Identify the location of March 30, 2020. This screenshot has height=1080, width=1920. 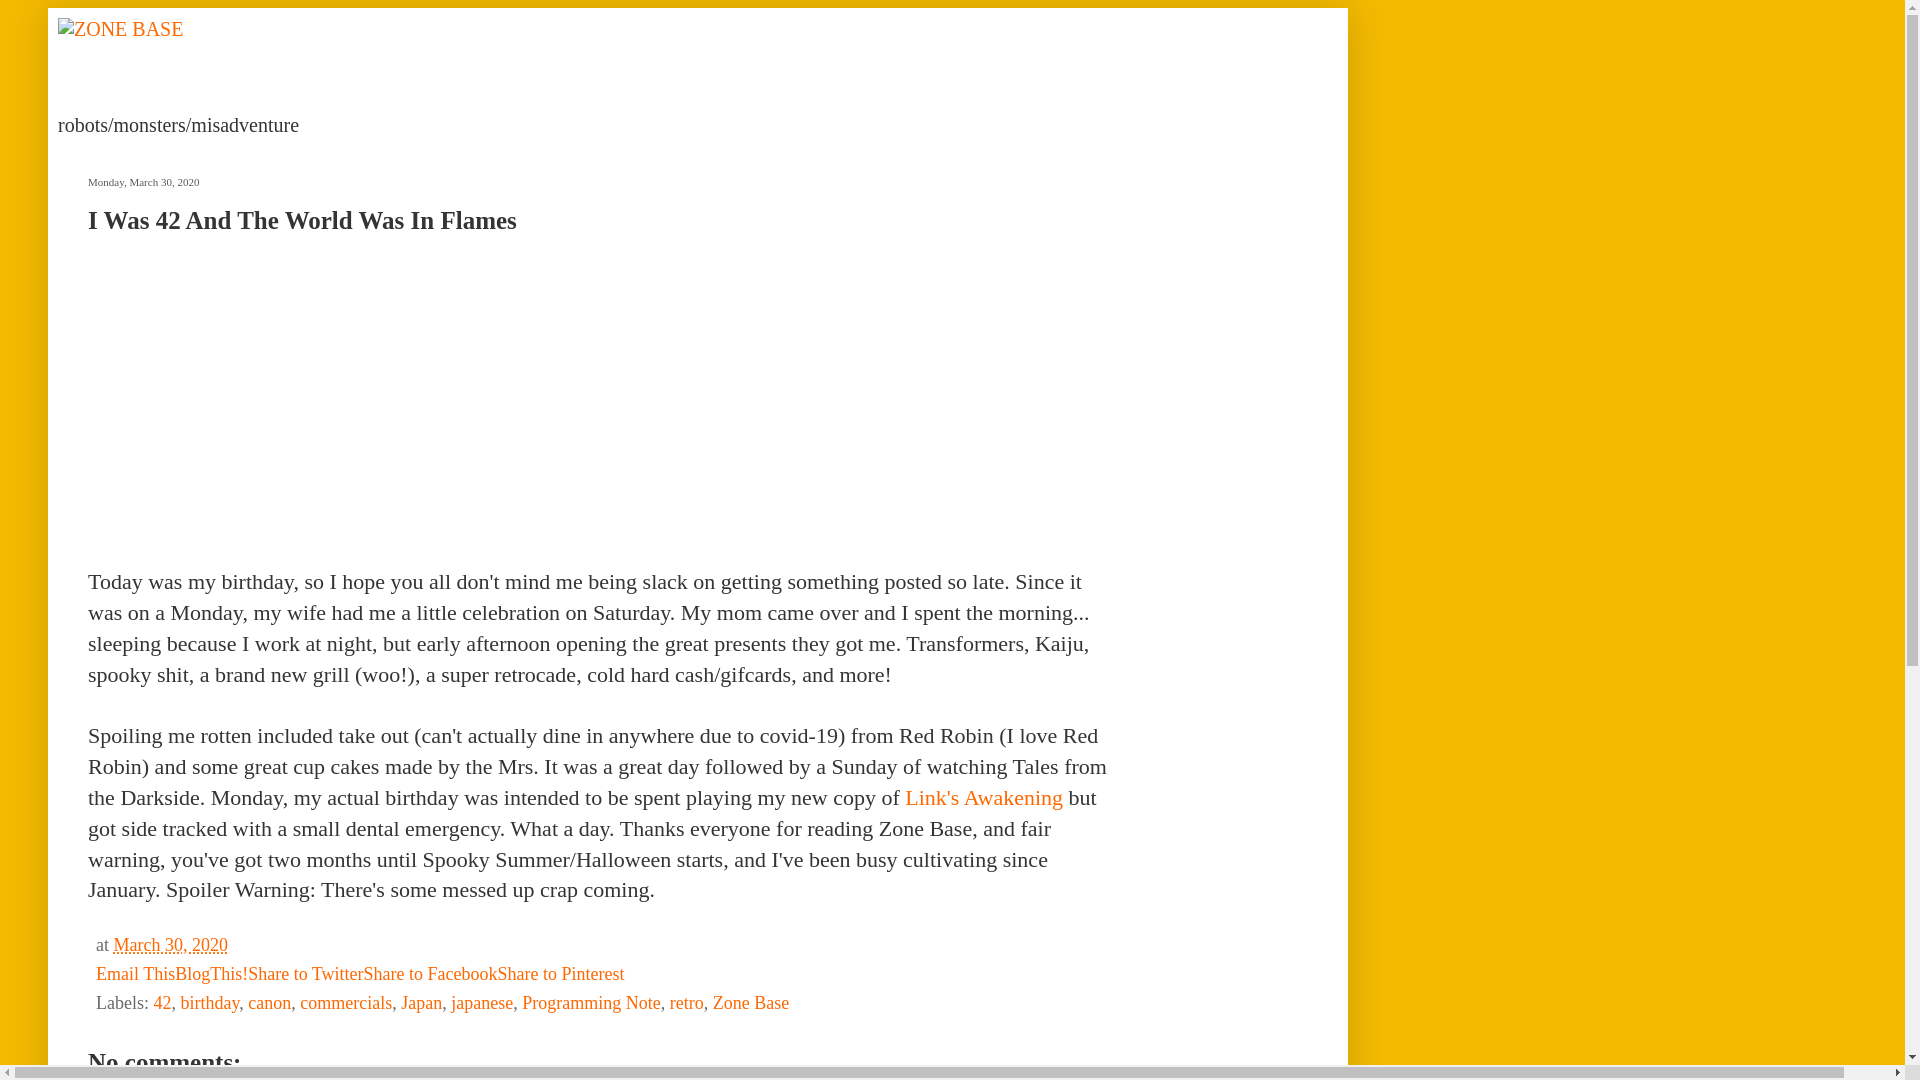
(170, 944).